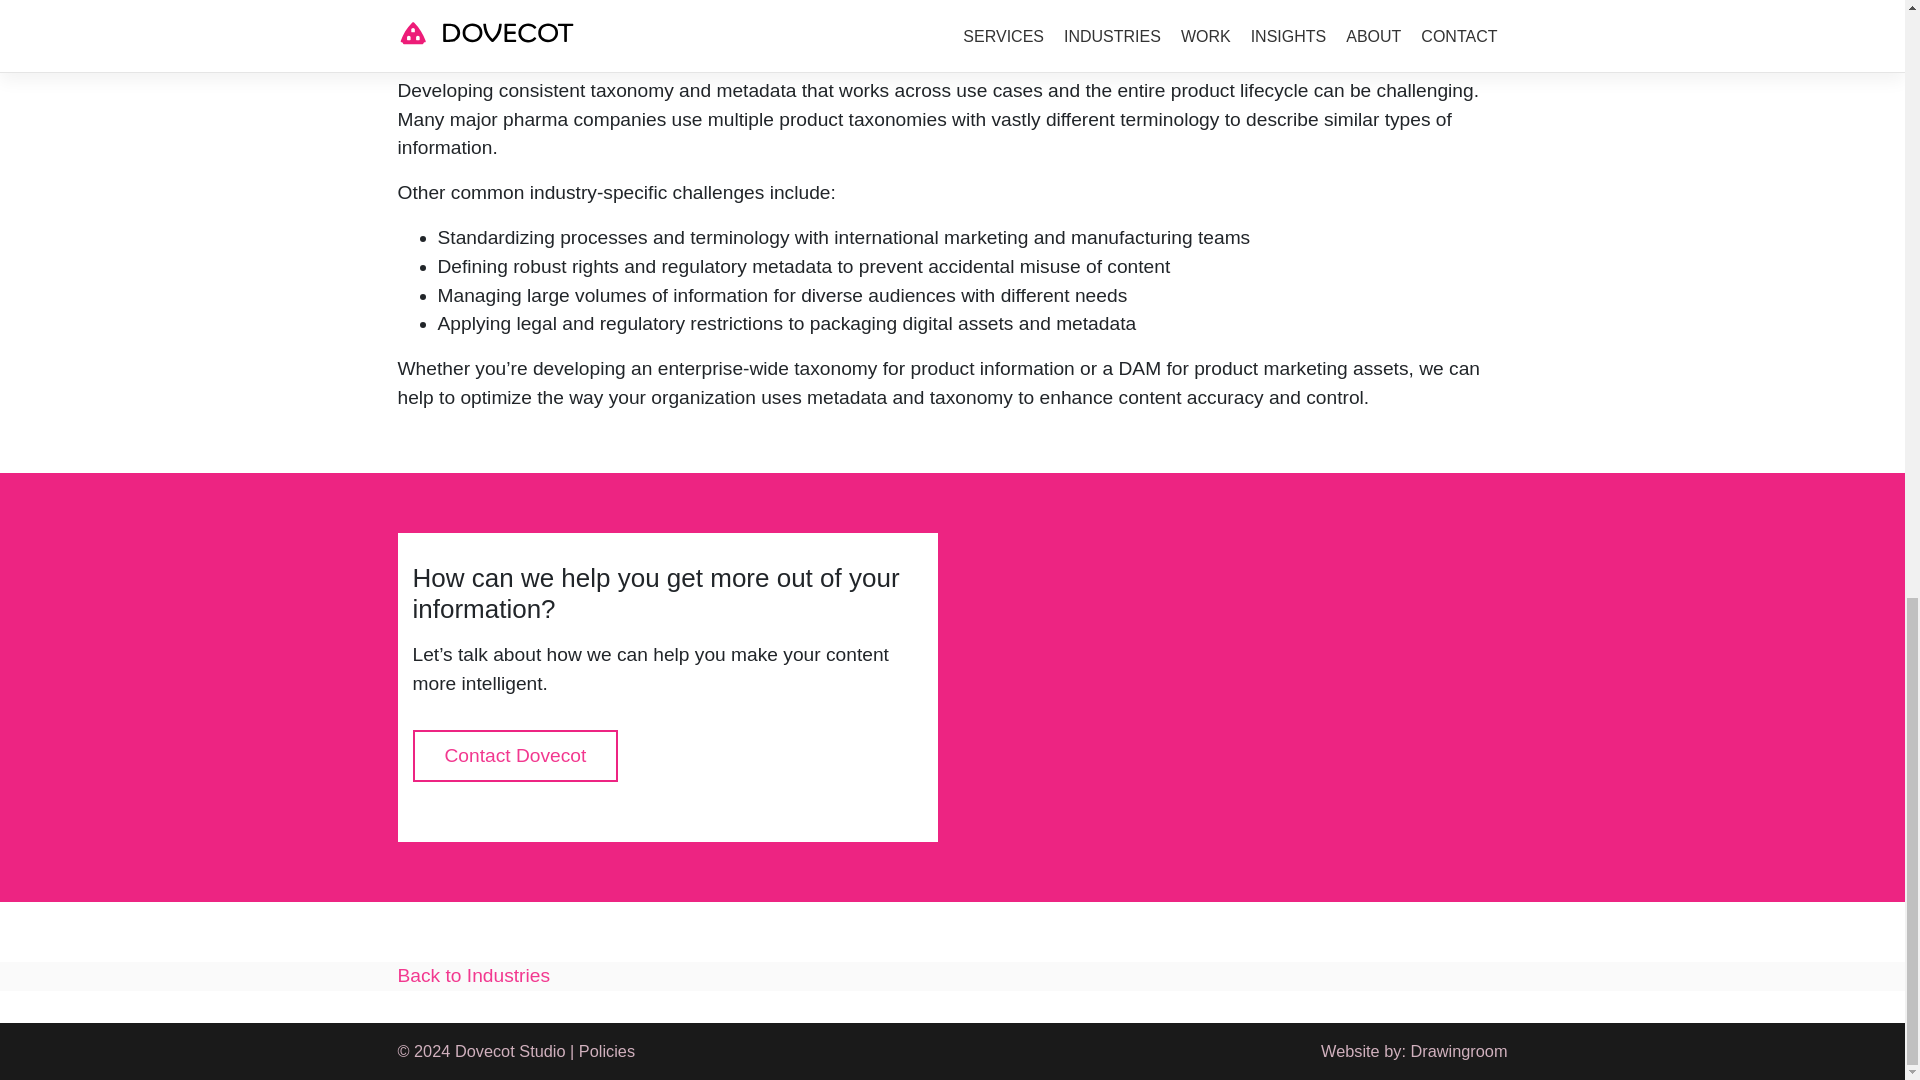  Describe the element at coordinates (1414, 1050) in the screenshot. I see `Website by: Drawingroom` at that location.